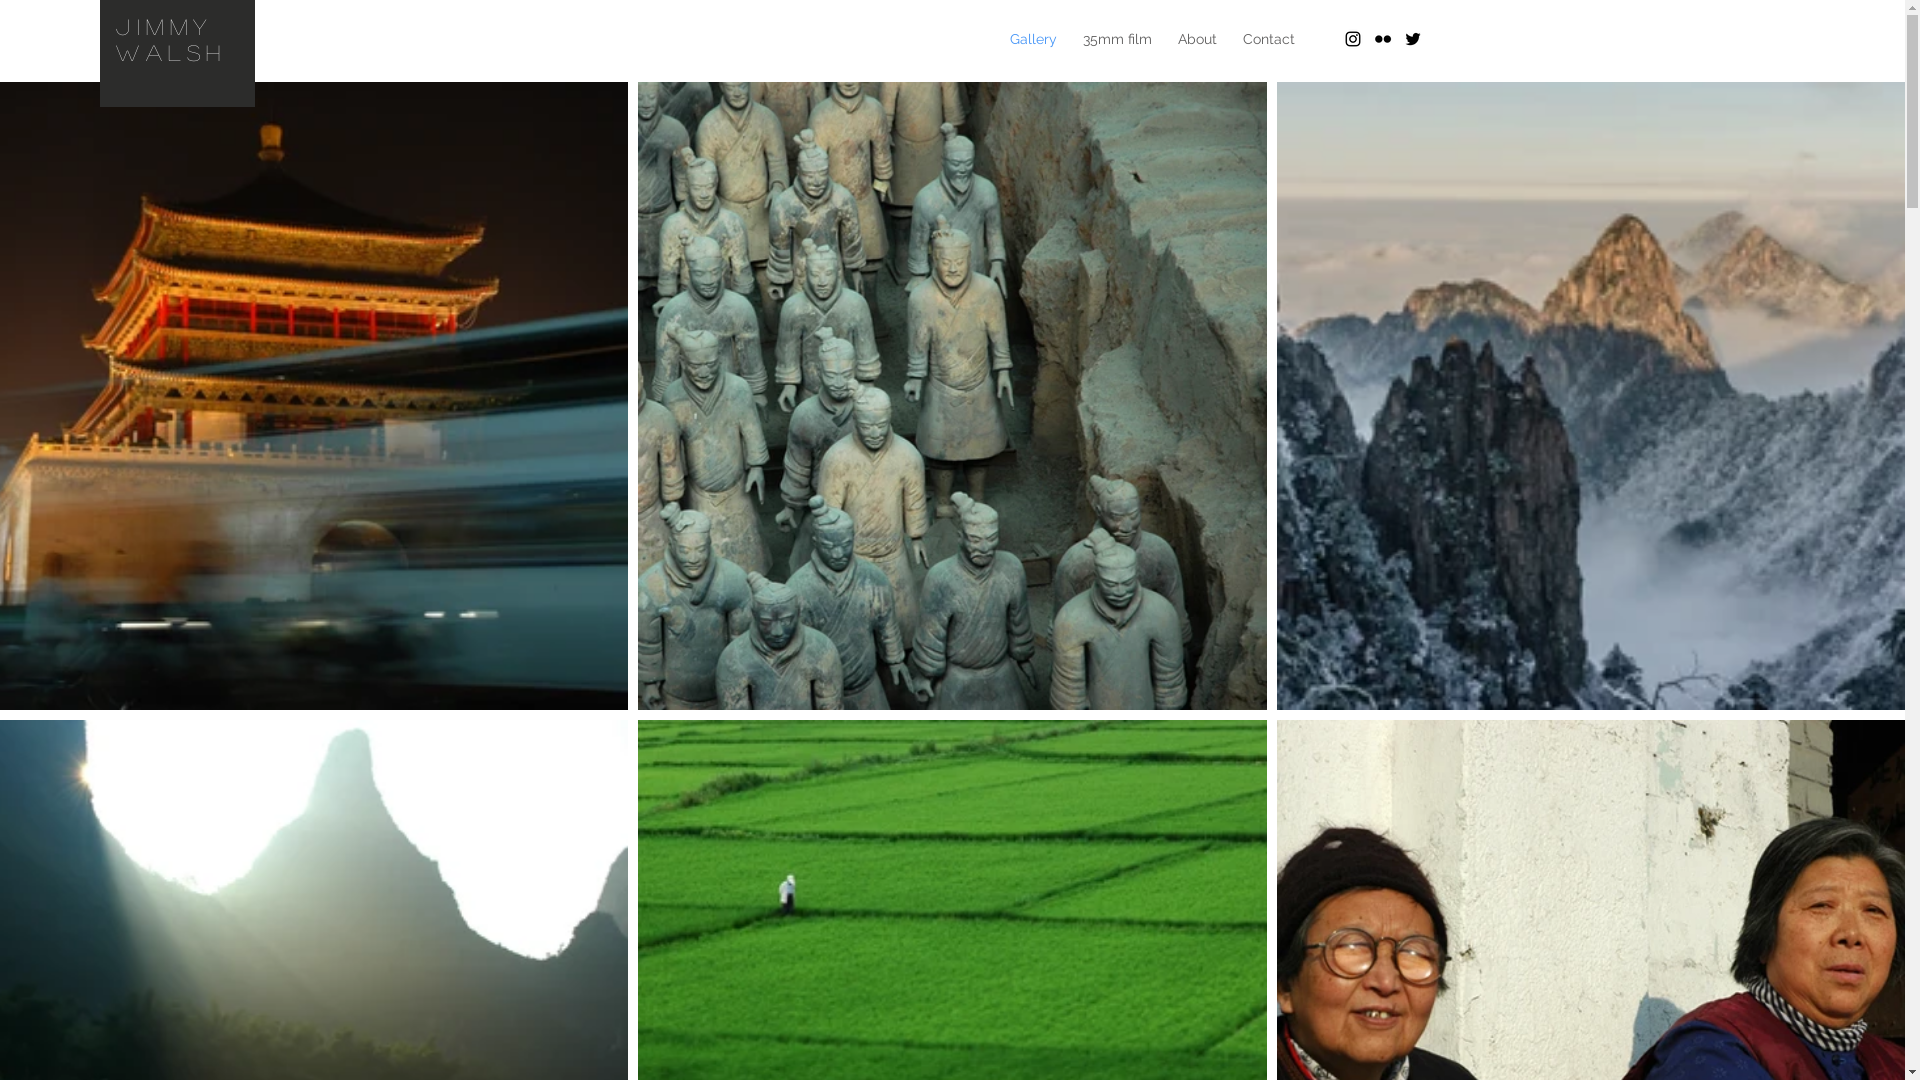 The image size is (1920, 1080). I want to click on Gallery, so click(1032, 39).